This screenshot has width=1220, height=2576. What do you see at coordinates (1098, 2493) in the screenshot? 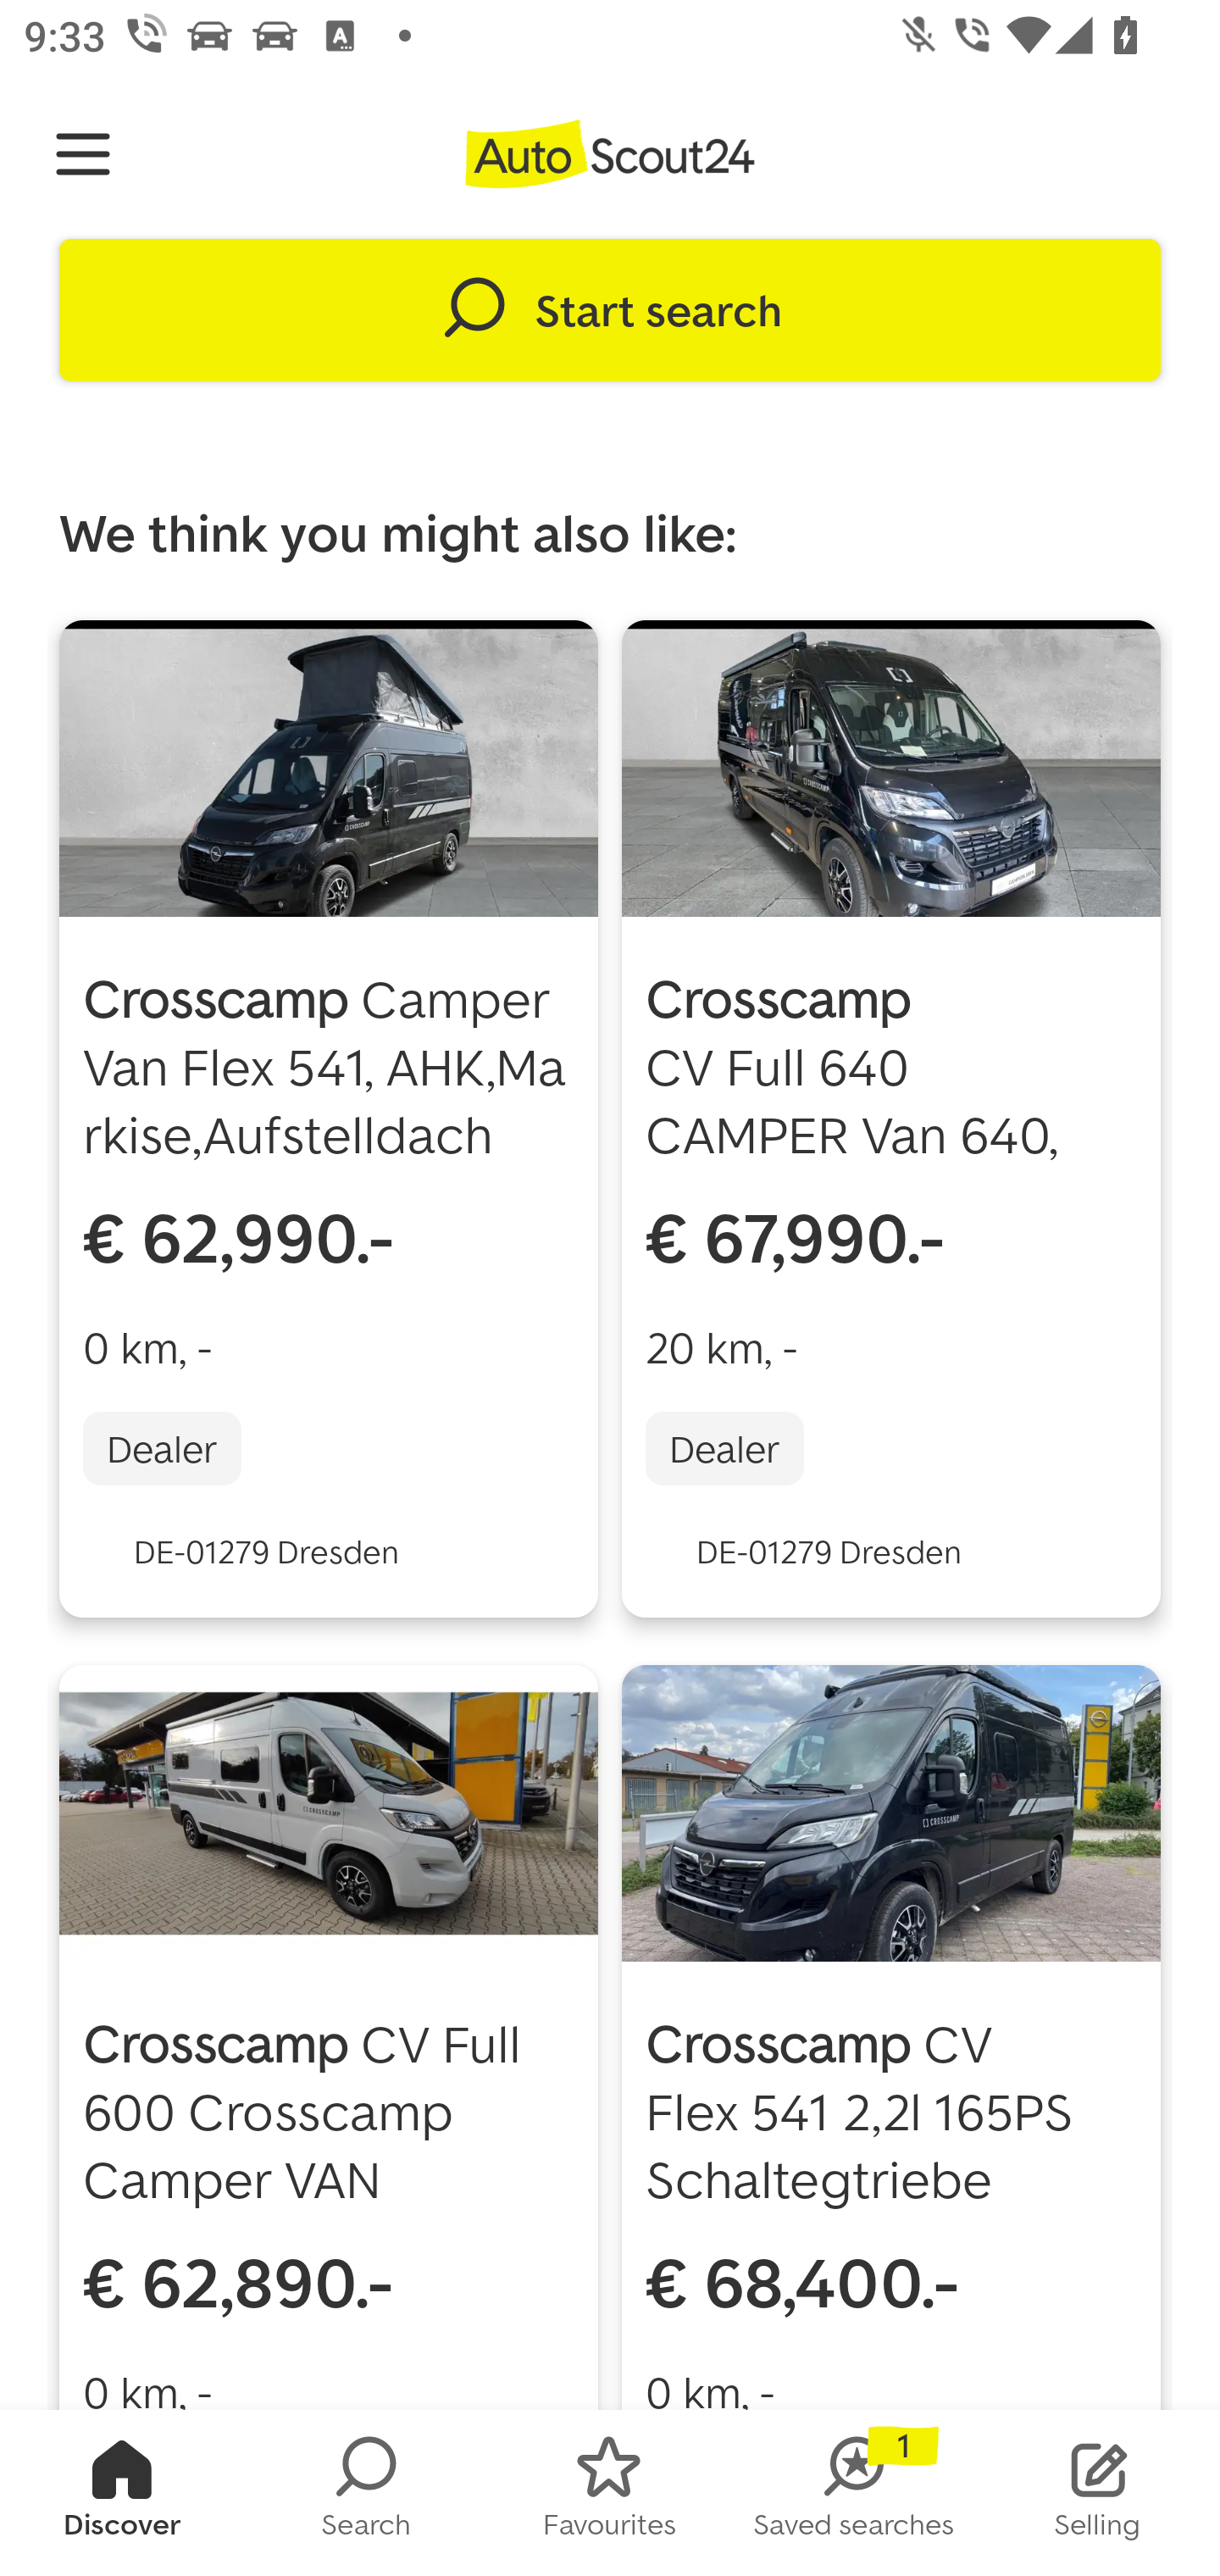
I see `STOCK_LIST Selling` at bounding box center [1098, 2493].